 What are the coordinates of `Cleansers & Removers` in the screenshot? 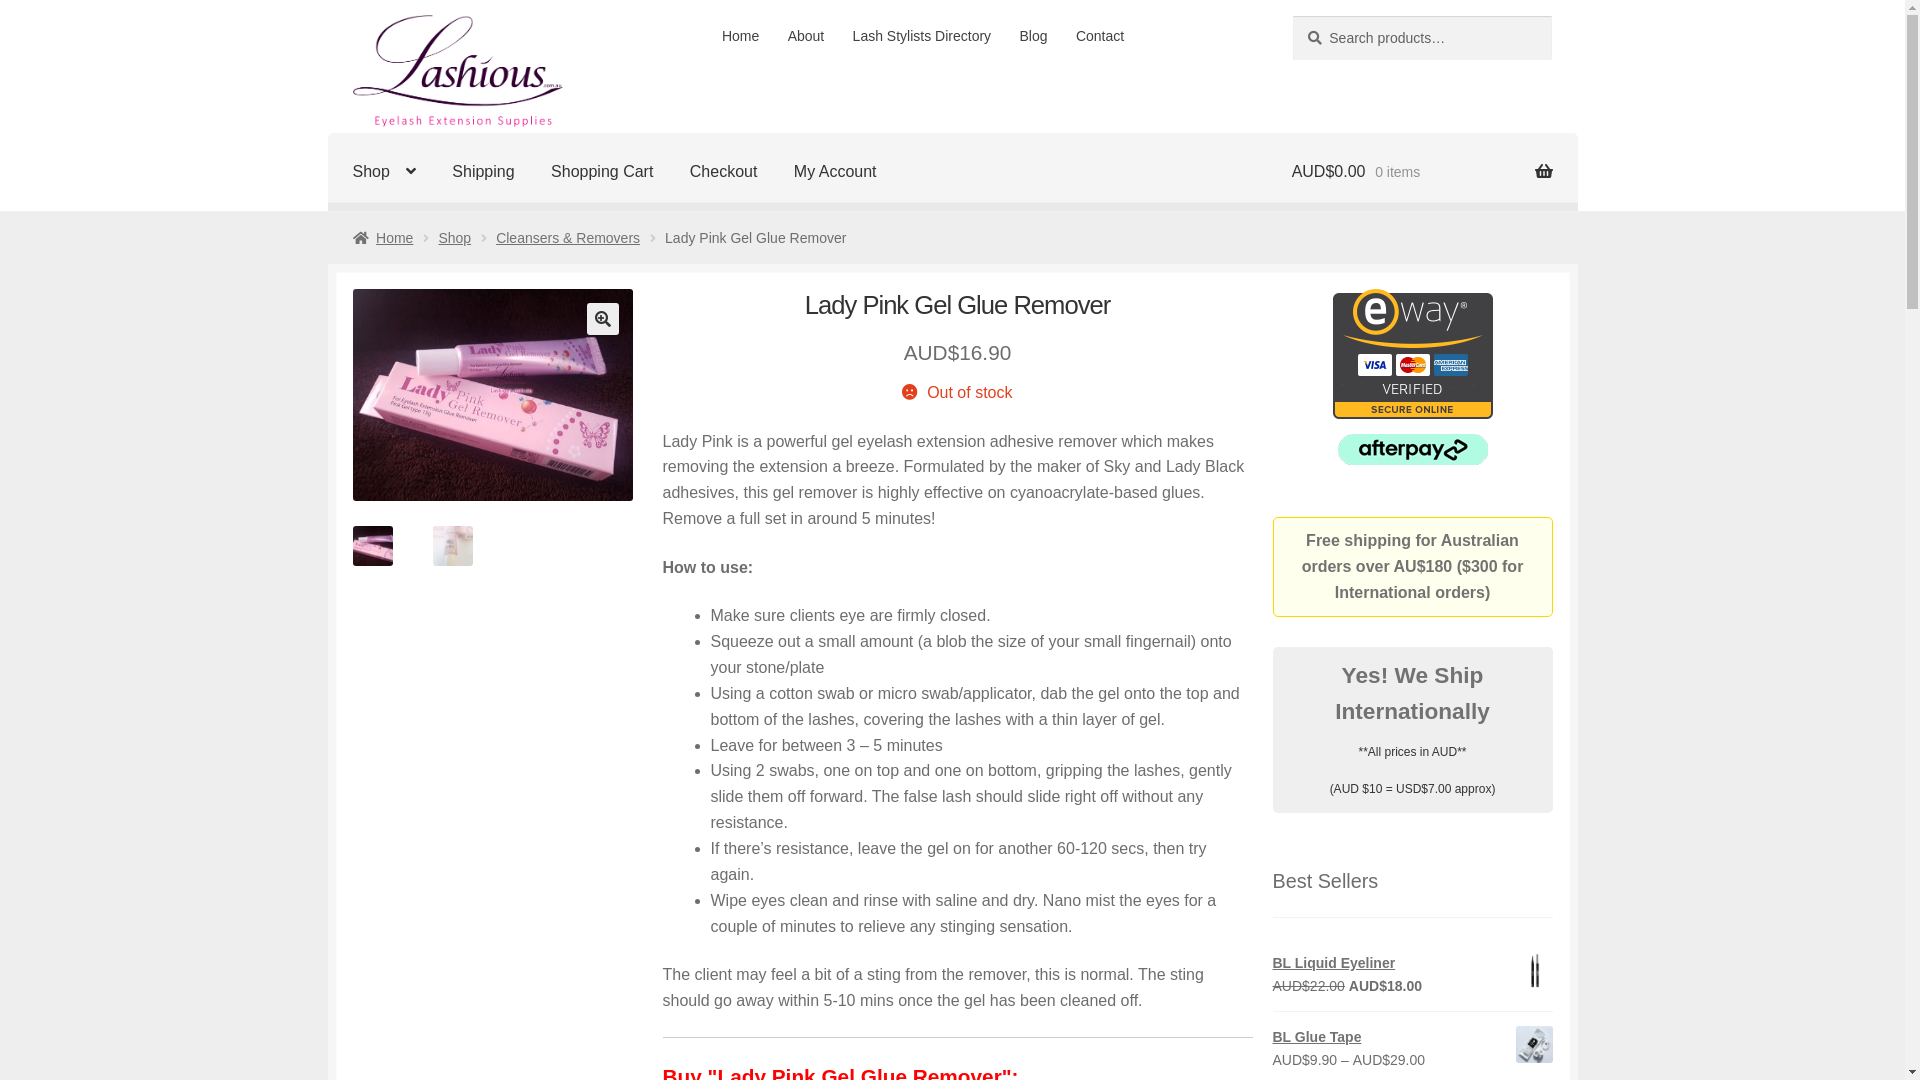 It's located at (568, 238).